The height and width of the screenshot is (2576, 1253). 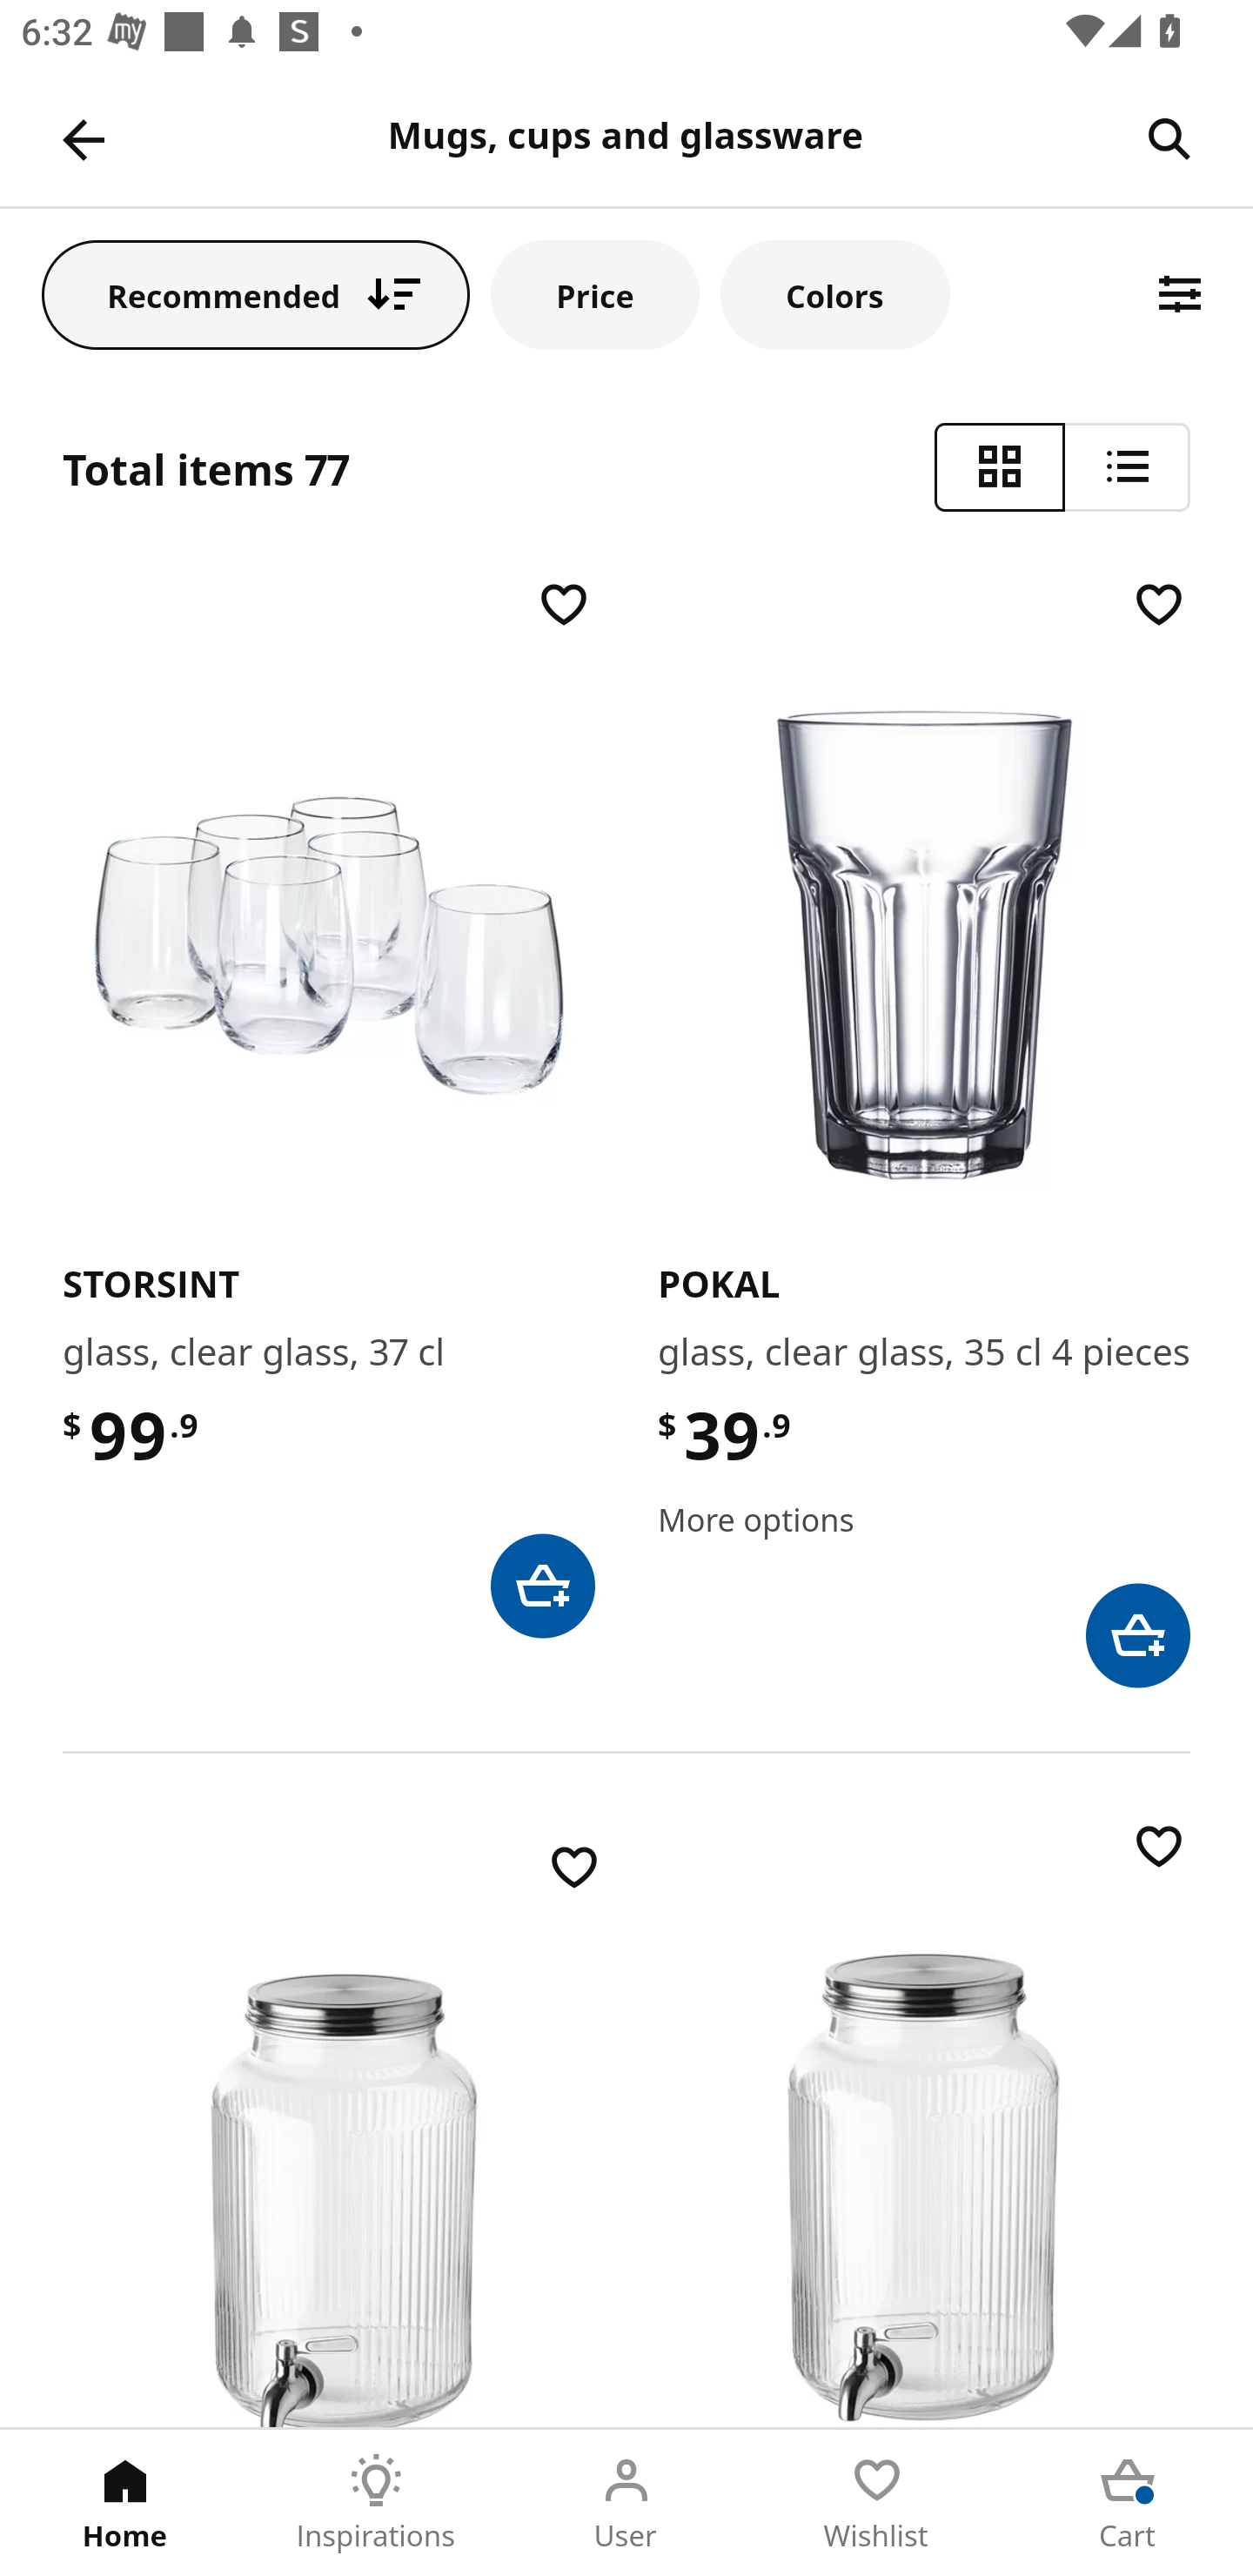 What do you see at coordinates (376, 2503) in the screenshot?
I see `Inspirations
Tab 2 of 5` at bounding box center [376, 2503].